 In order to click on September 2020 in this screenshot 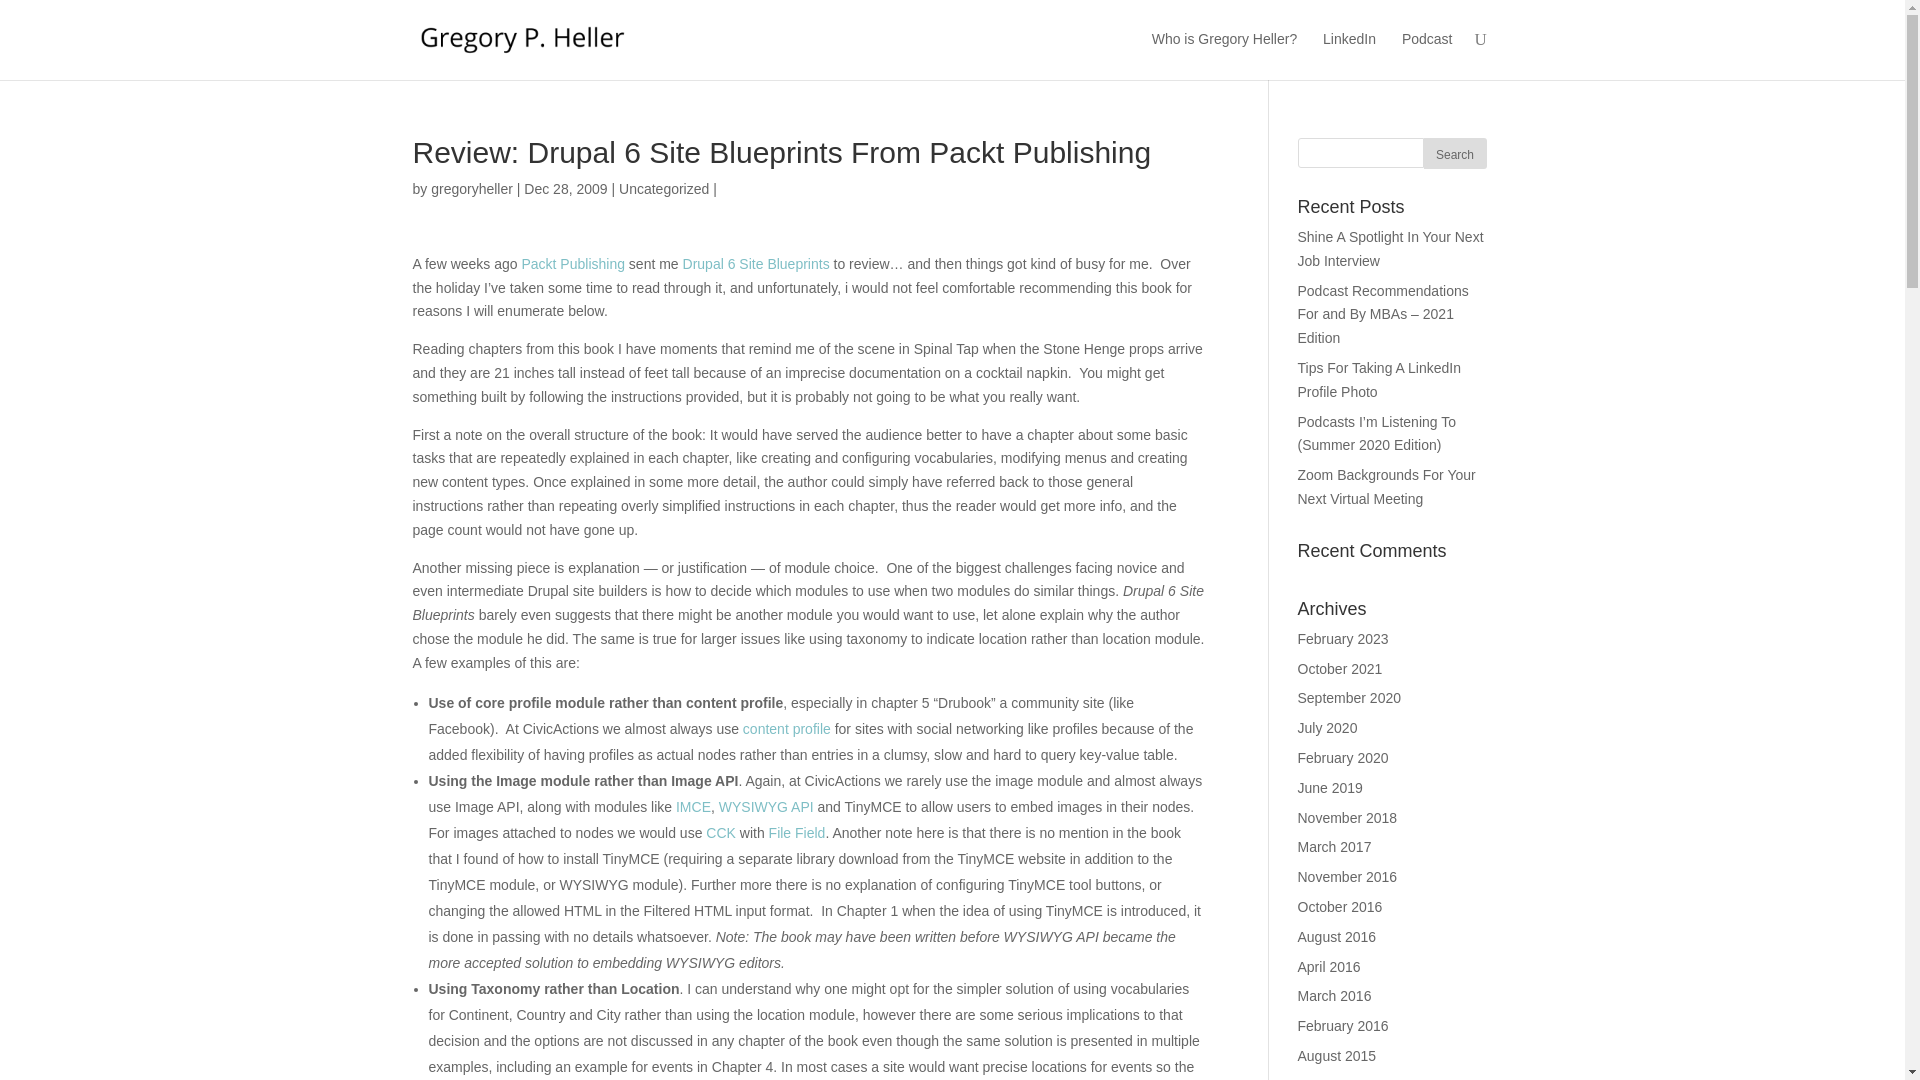, I will do `click(1349, 698)`.